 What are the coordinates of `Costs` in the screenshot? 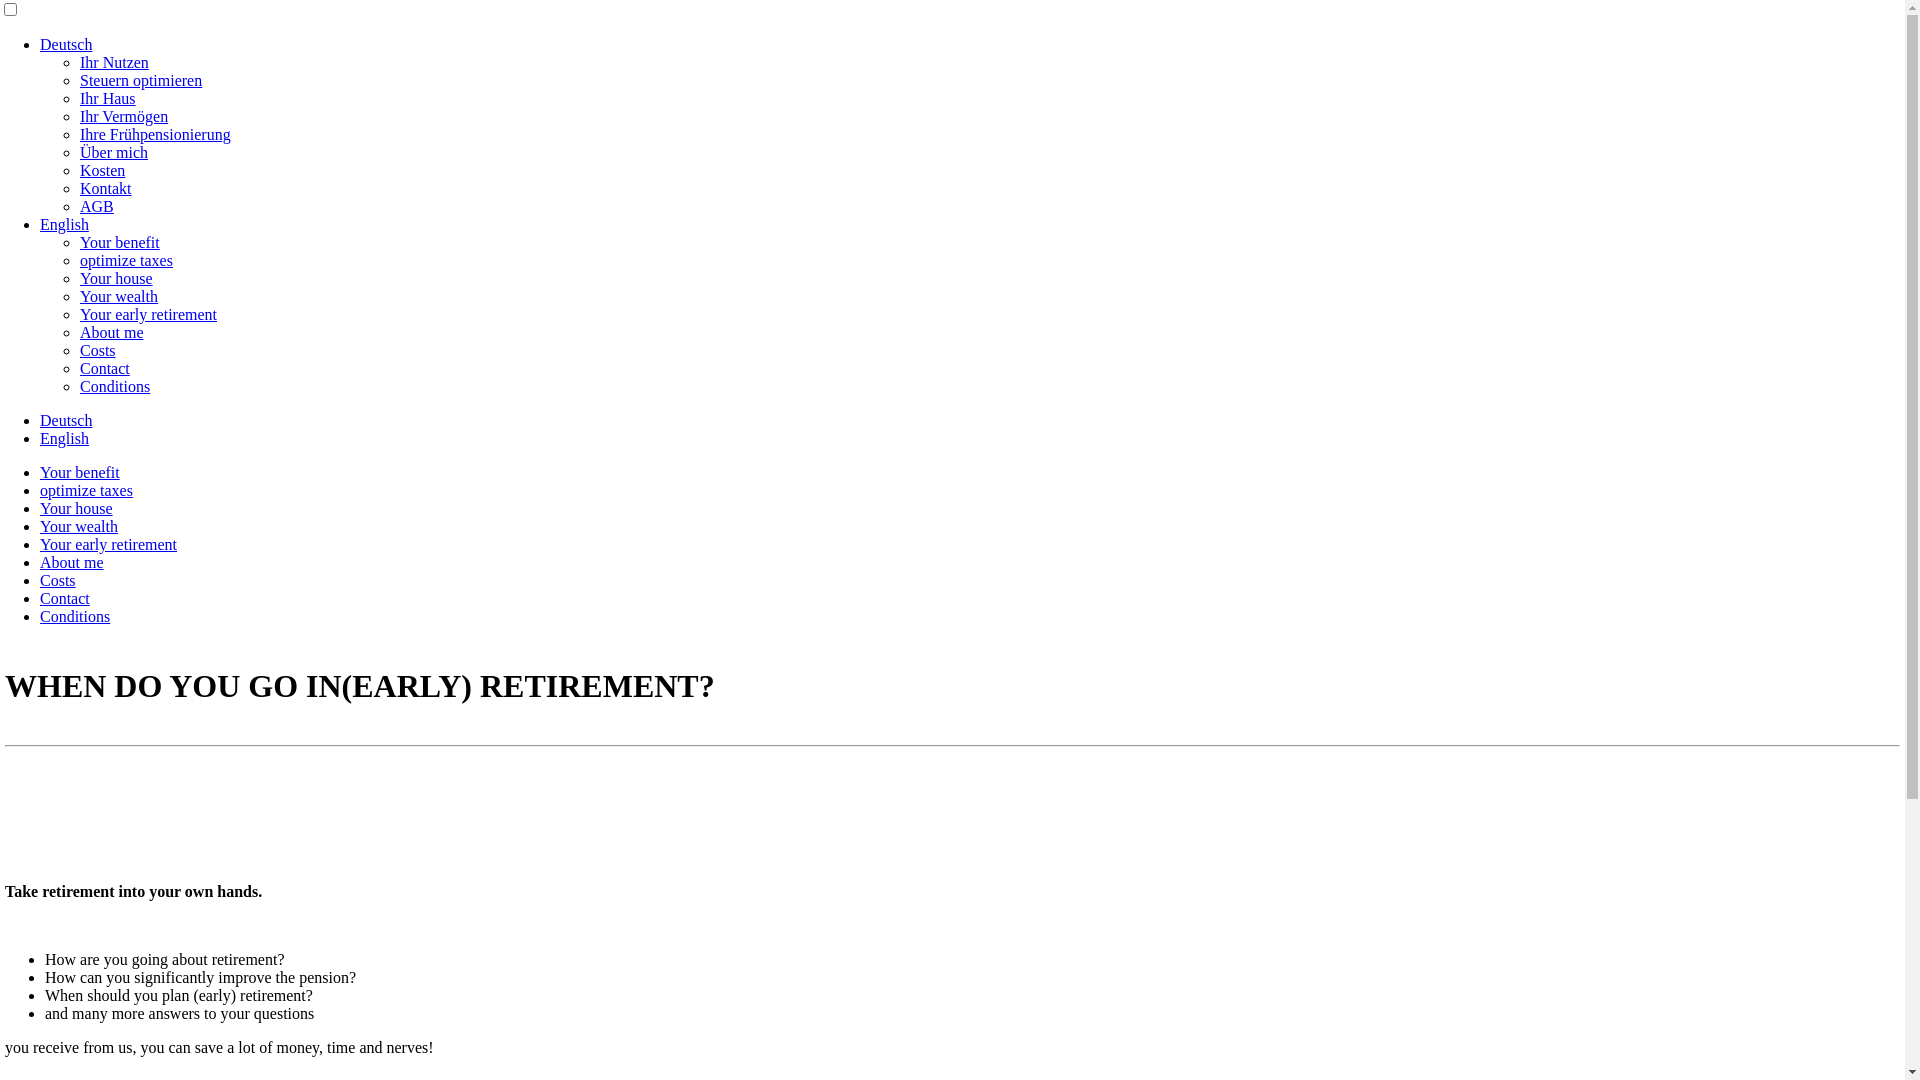 It's located at (98, 350).